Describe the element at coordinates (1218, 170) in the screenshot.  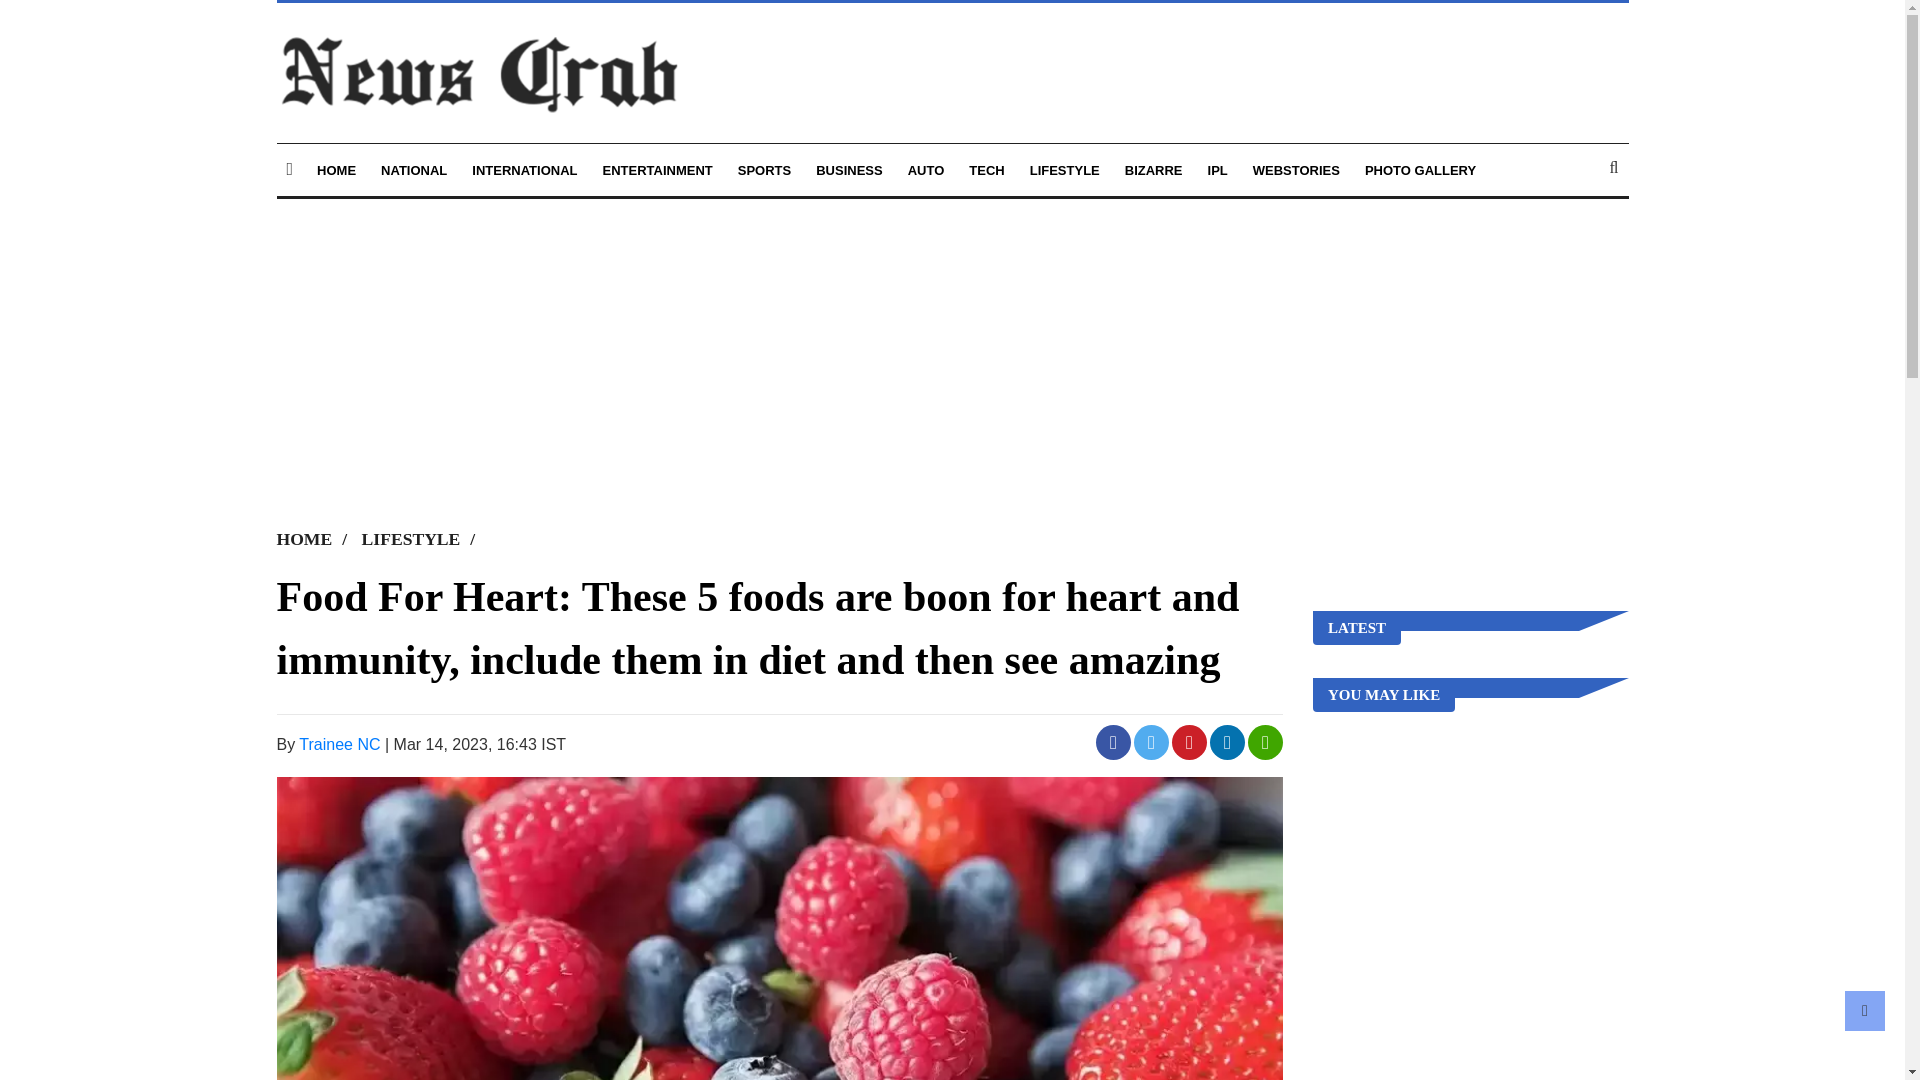
I see `IPL` at that location.